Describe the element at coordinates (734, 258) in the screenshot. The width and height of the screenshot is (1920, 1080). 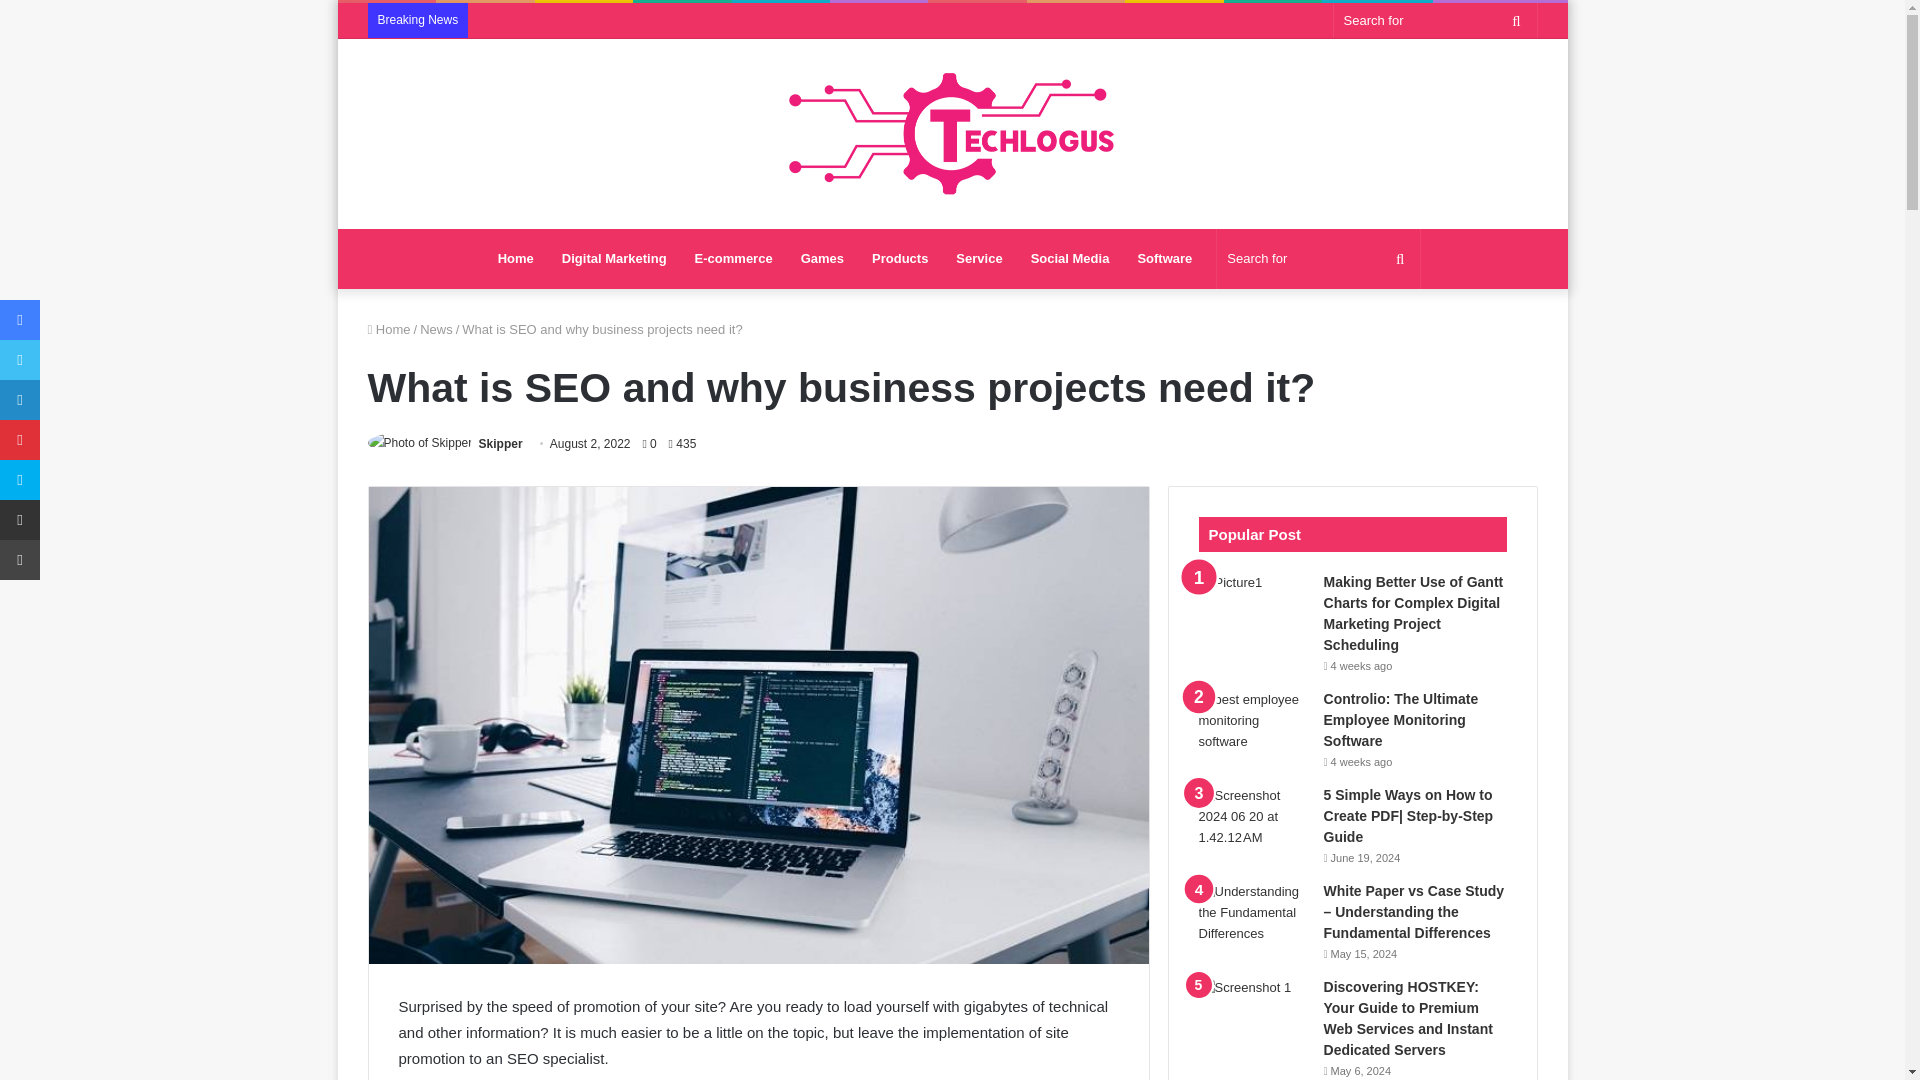
I see `E-commerce` at that location.